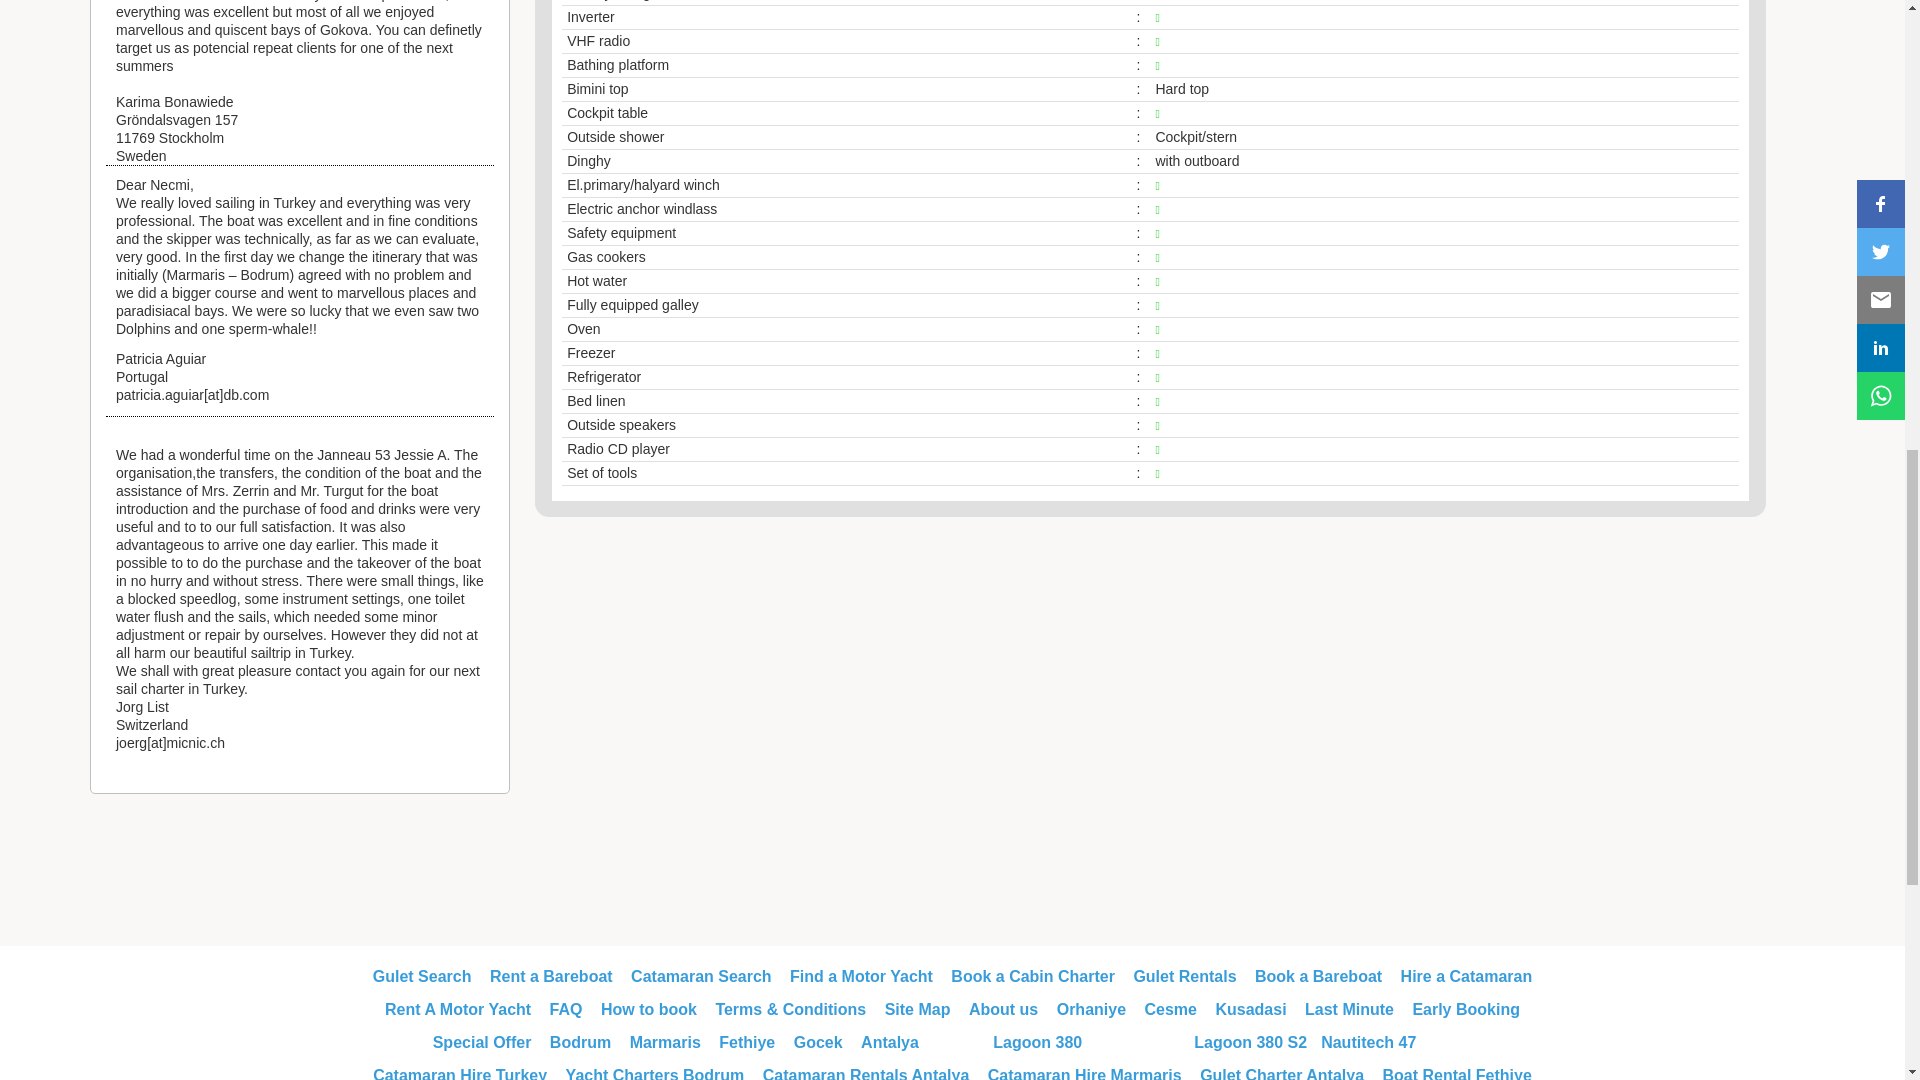  What do you see at coordinates (550, 976) in the screenshot?
I see `Rent a Bareboat` at bounding box center [550, 976].